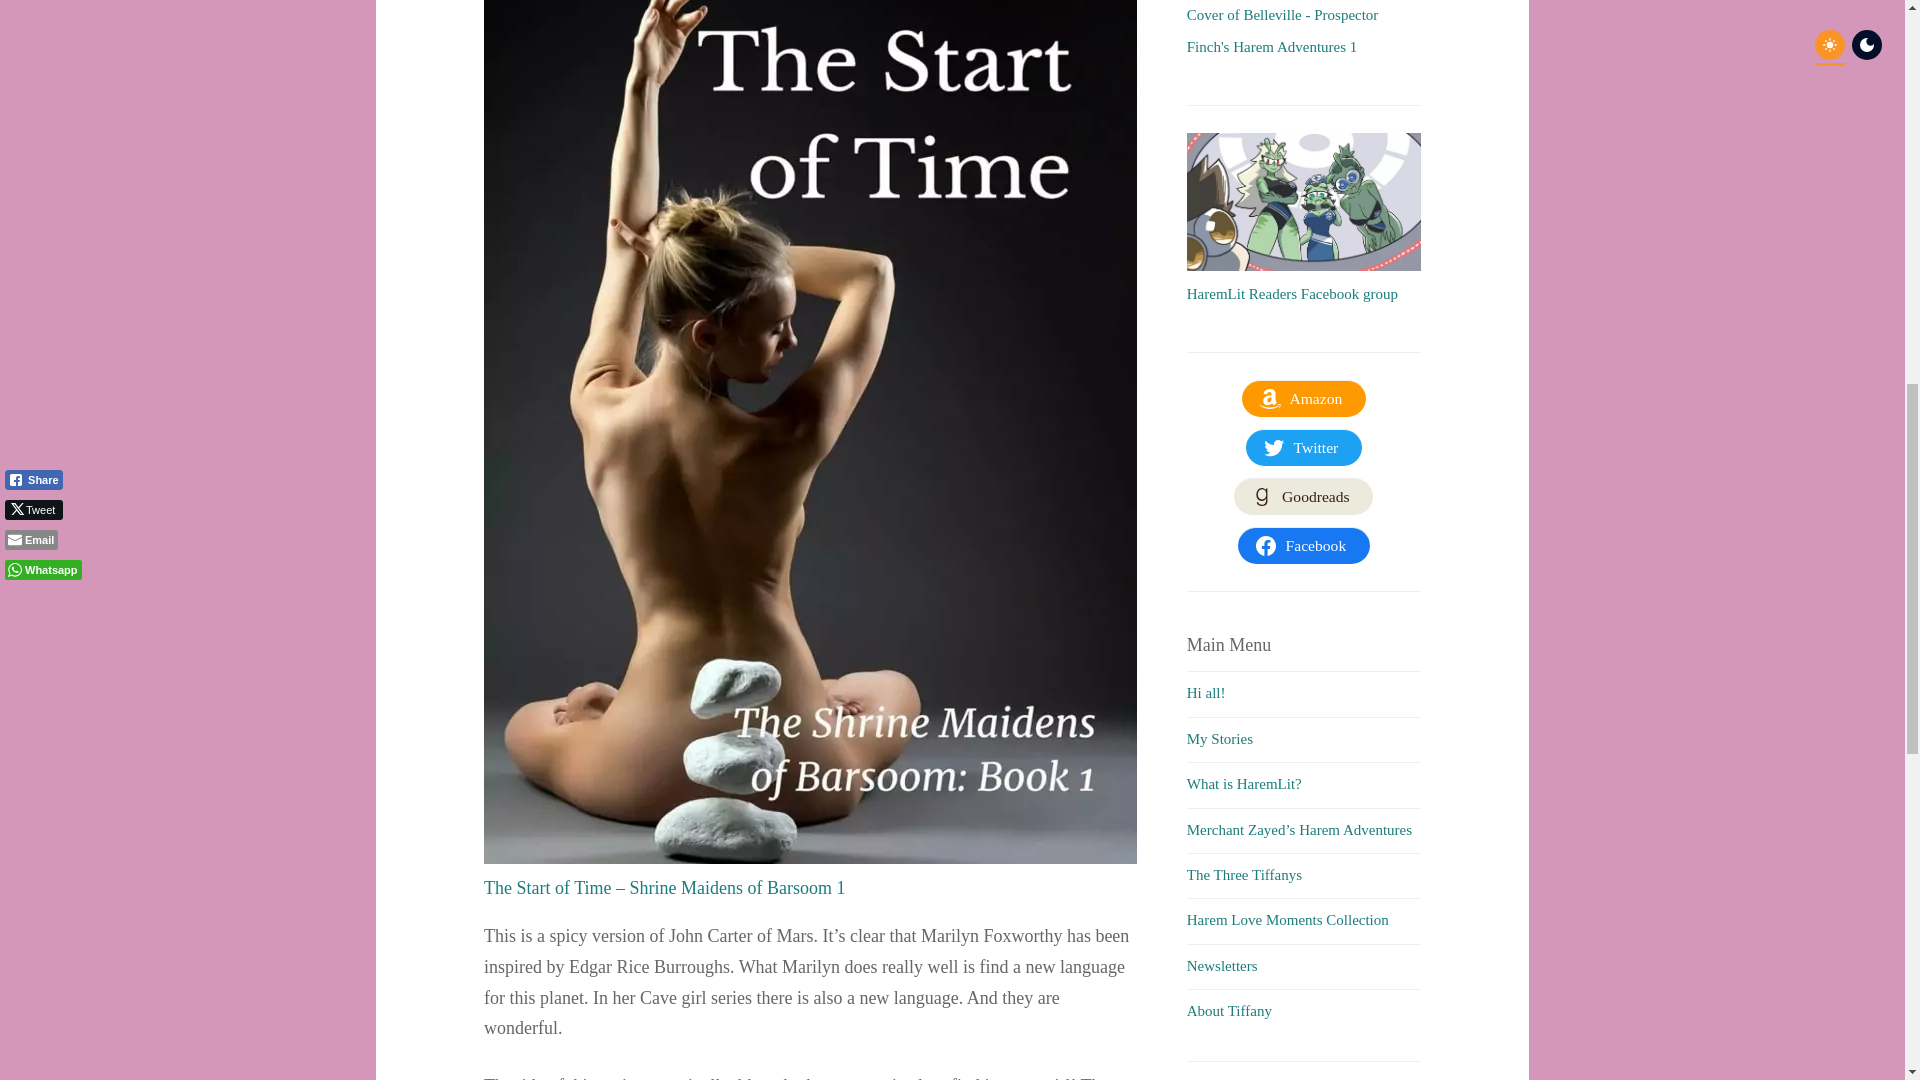 The width and height of the screenshot is (1920, 1080). What do you see at coordinates (1303, 497) in the screenshot?
I see `Goodreads` at bounding box center [1303, 497].